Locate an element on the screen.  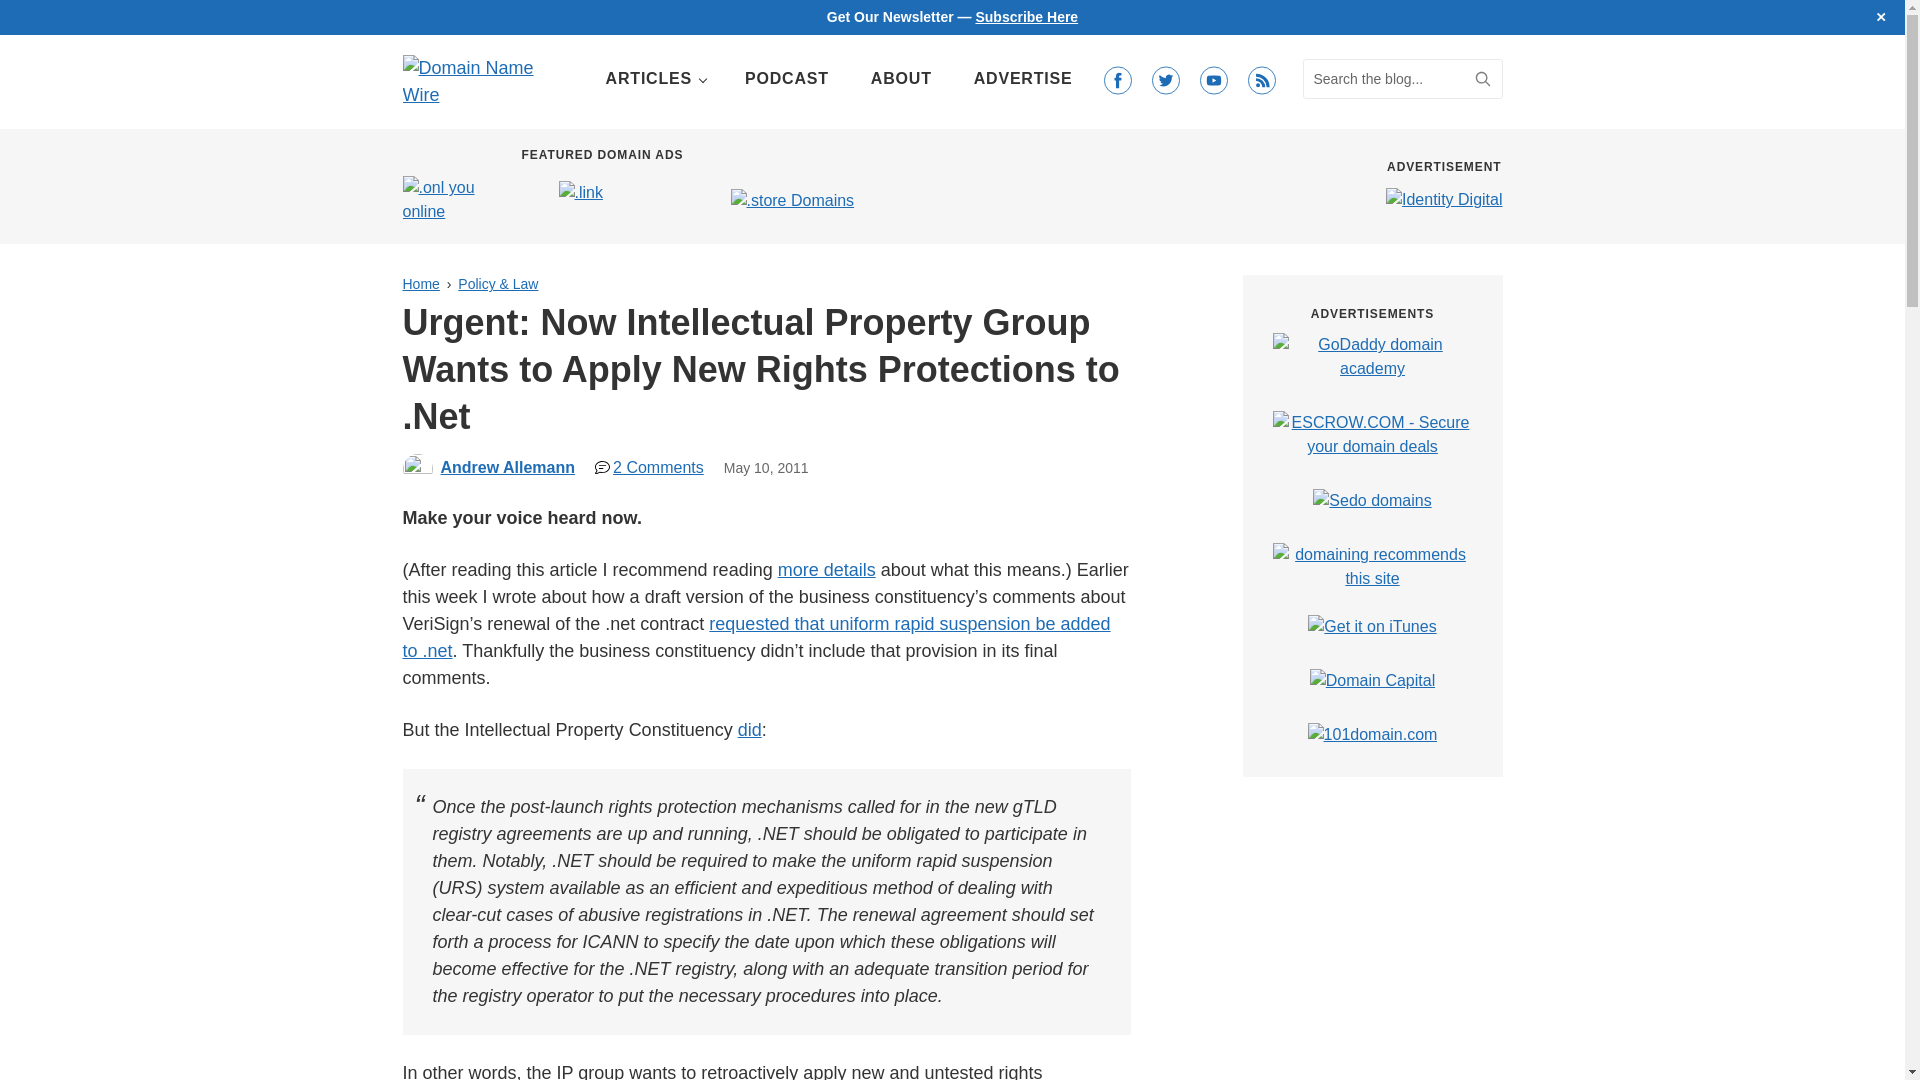
Submit search is located at coordinates (1482, 79).